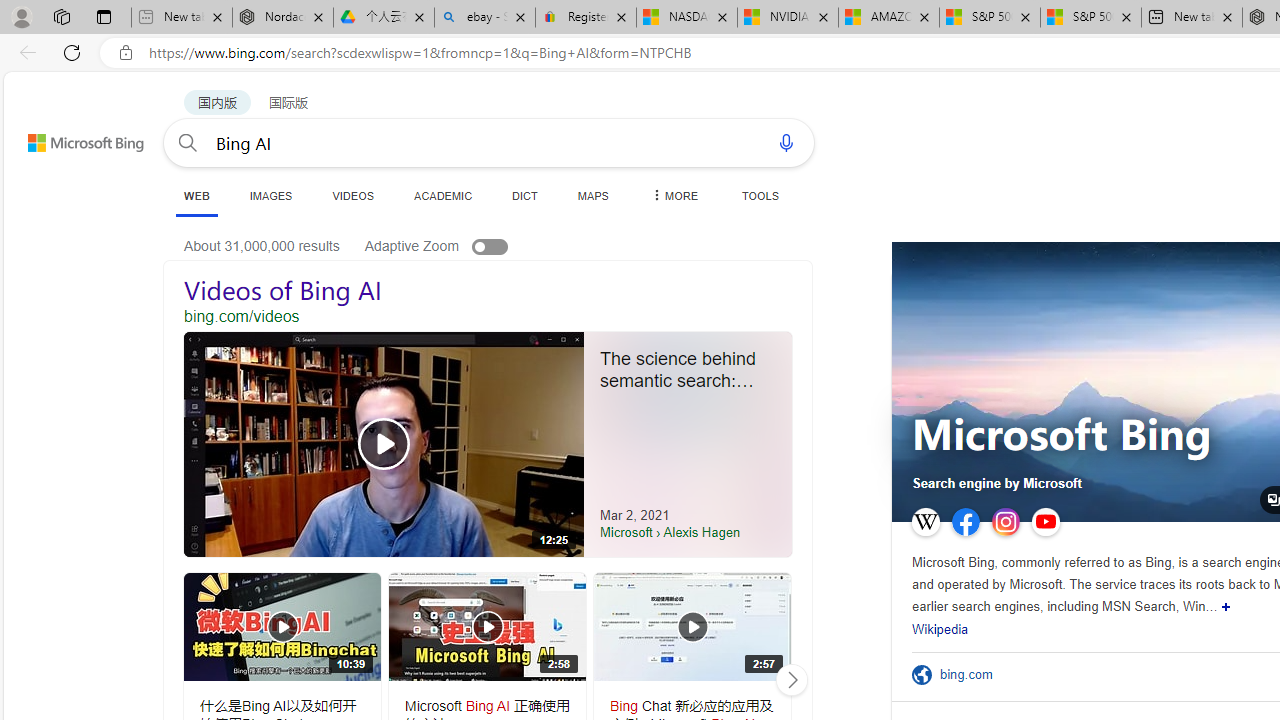  I want to click on WEB, so click(196, 195).